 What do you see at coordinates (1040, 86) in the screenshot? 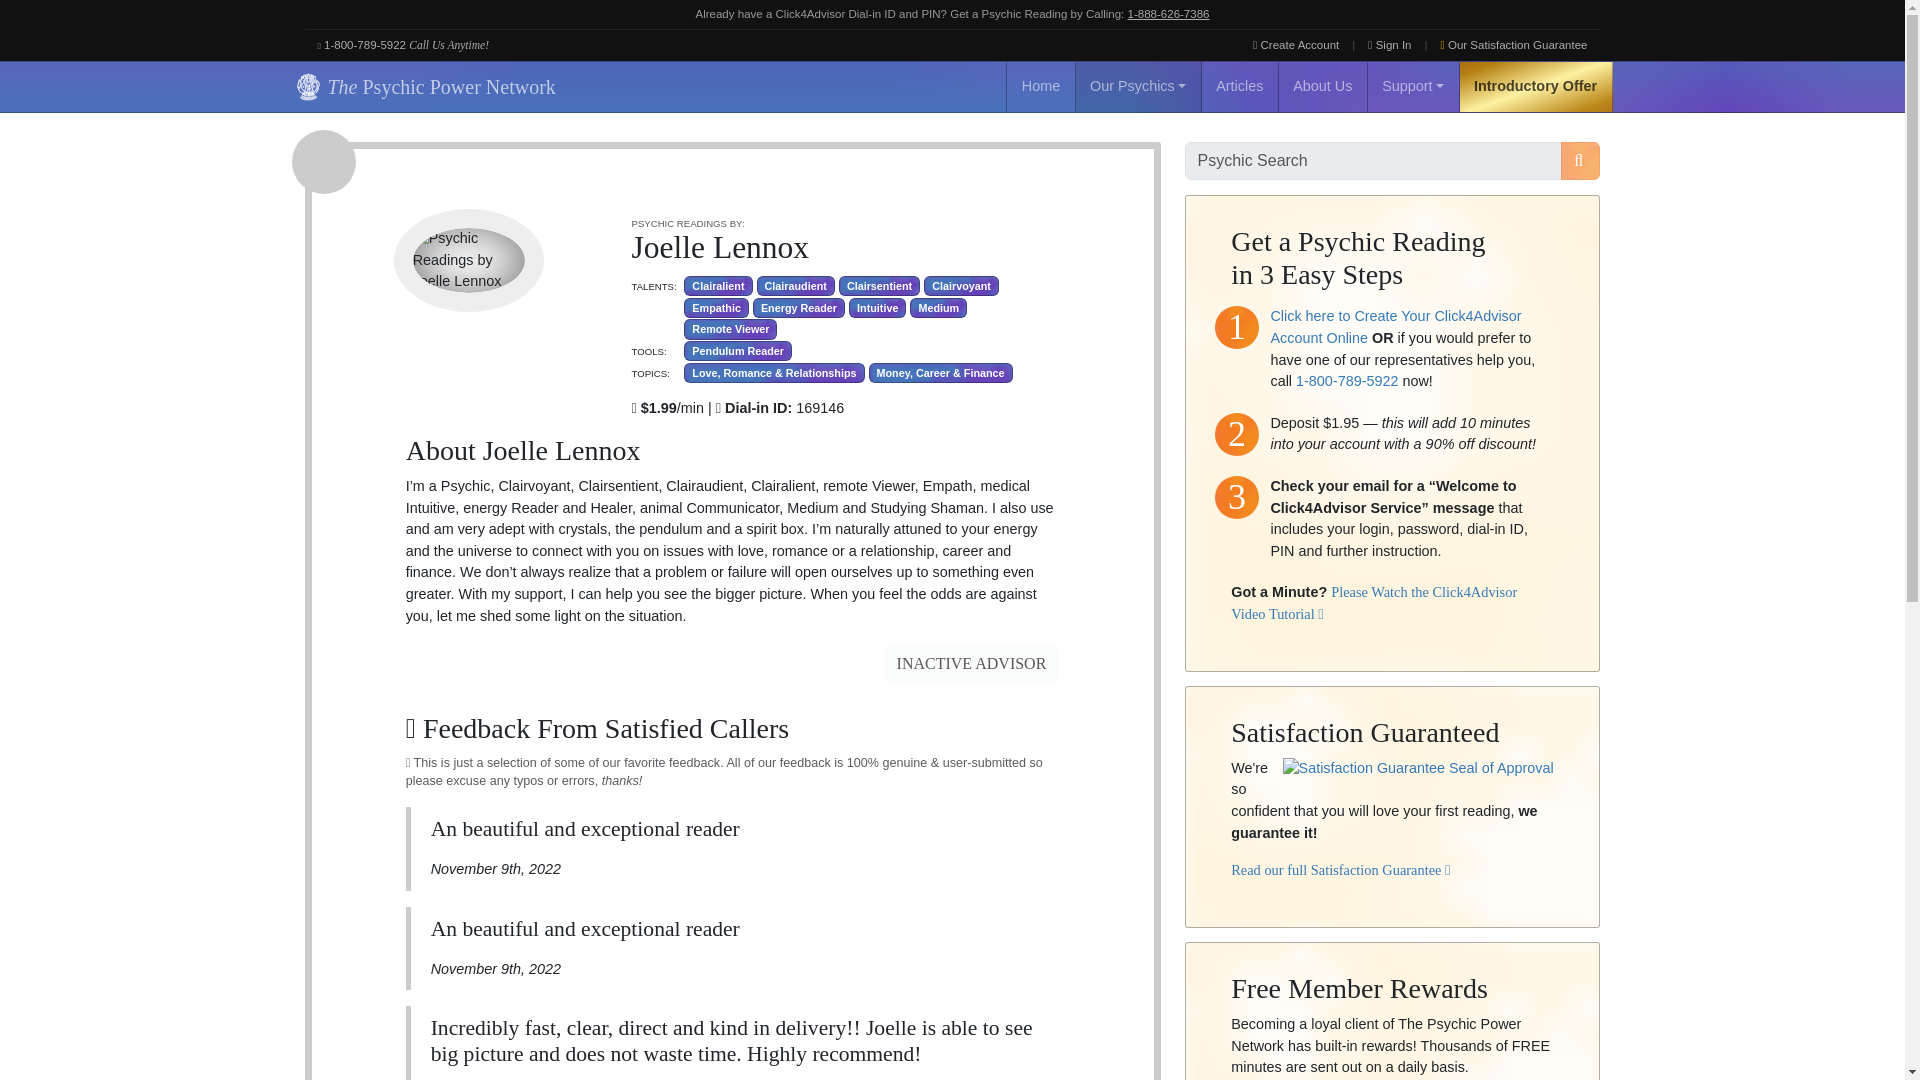
I see `Home` at bounding box center [1040, 86].